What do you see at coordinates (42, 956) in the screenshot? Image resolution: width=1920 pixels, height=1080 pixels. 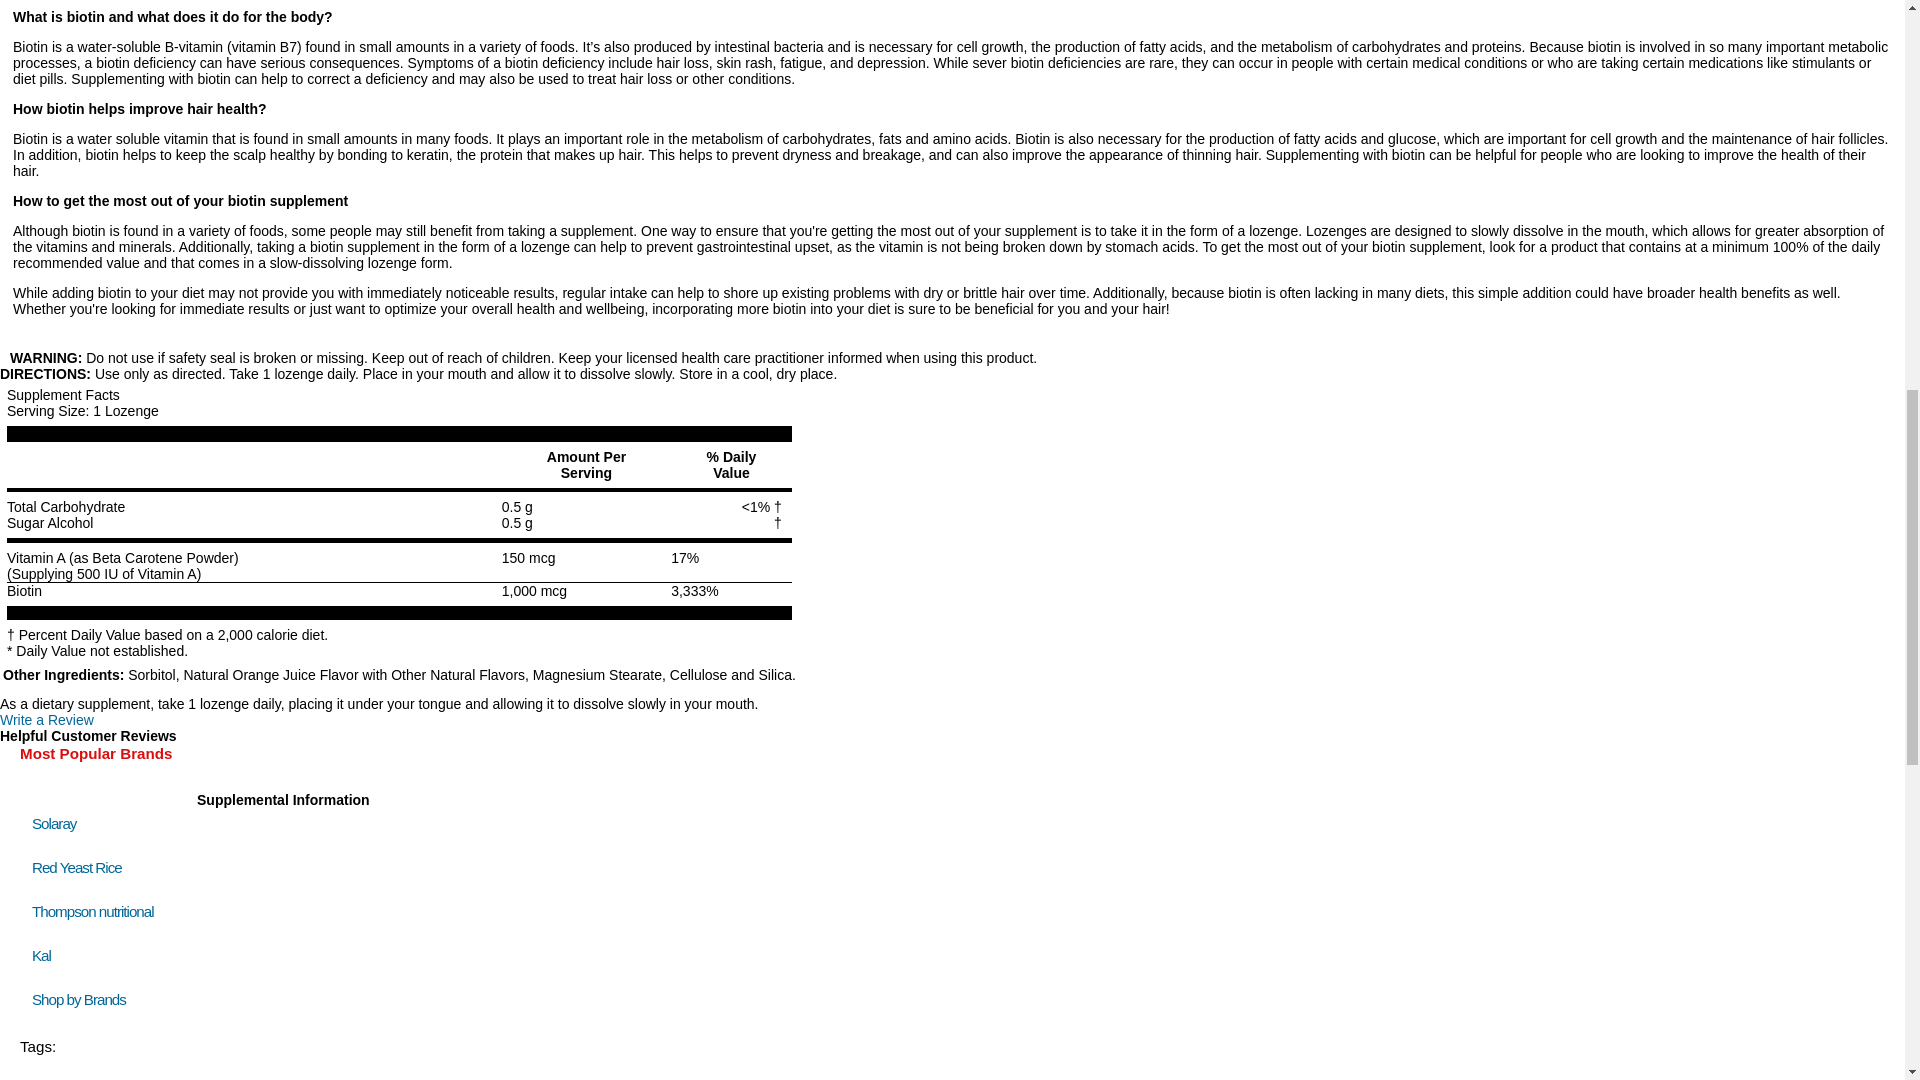 I see `Kal Brand Products` at bounding box center [42, 956].